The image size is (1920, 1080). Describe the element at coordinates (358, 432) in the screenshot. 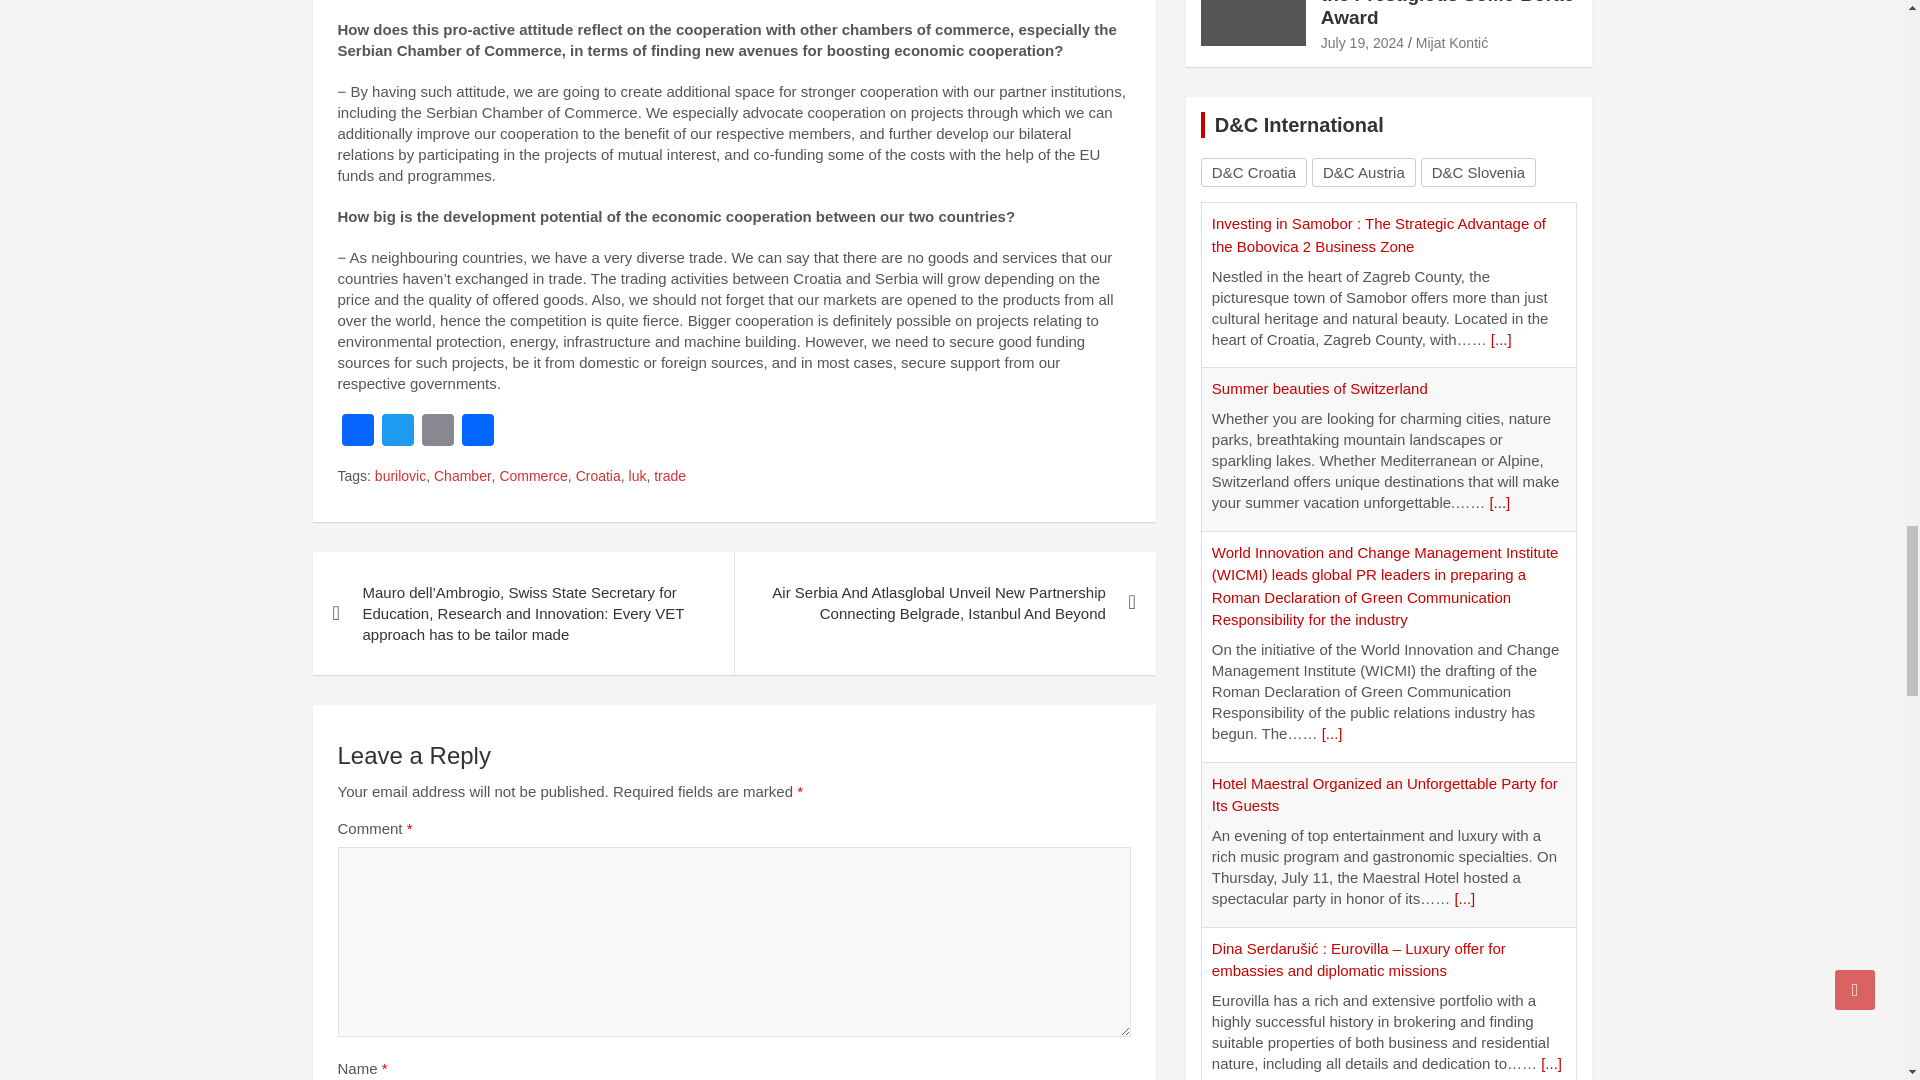

I see `Facebook` at that location.